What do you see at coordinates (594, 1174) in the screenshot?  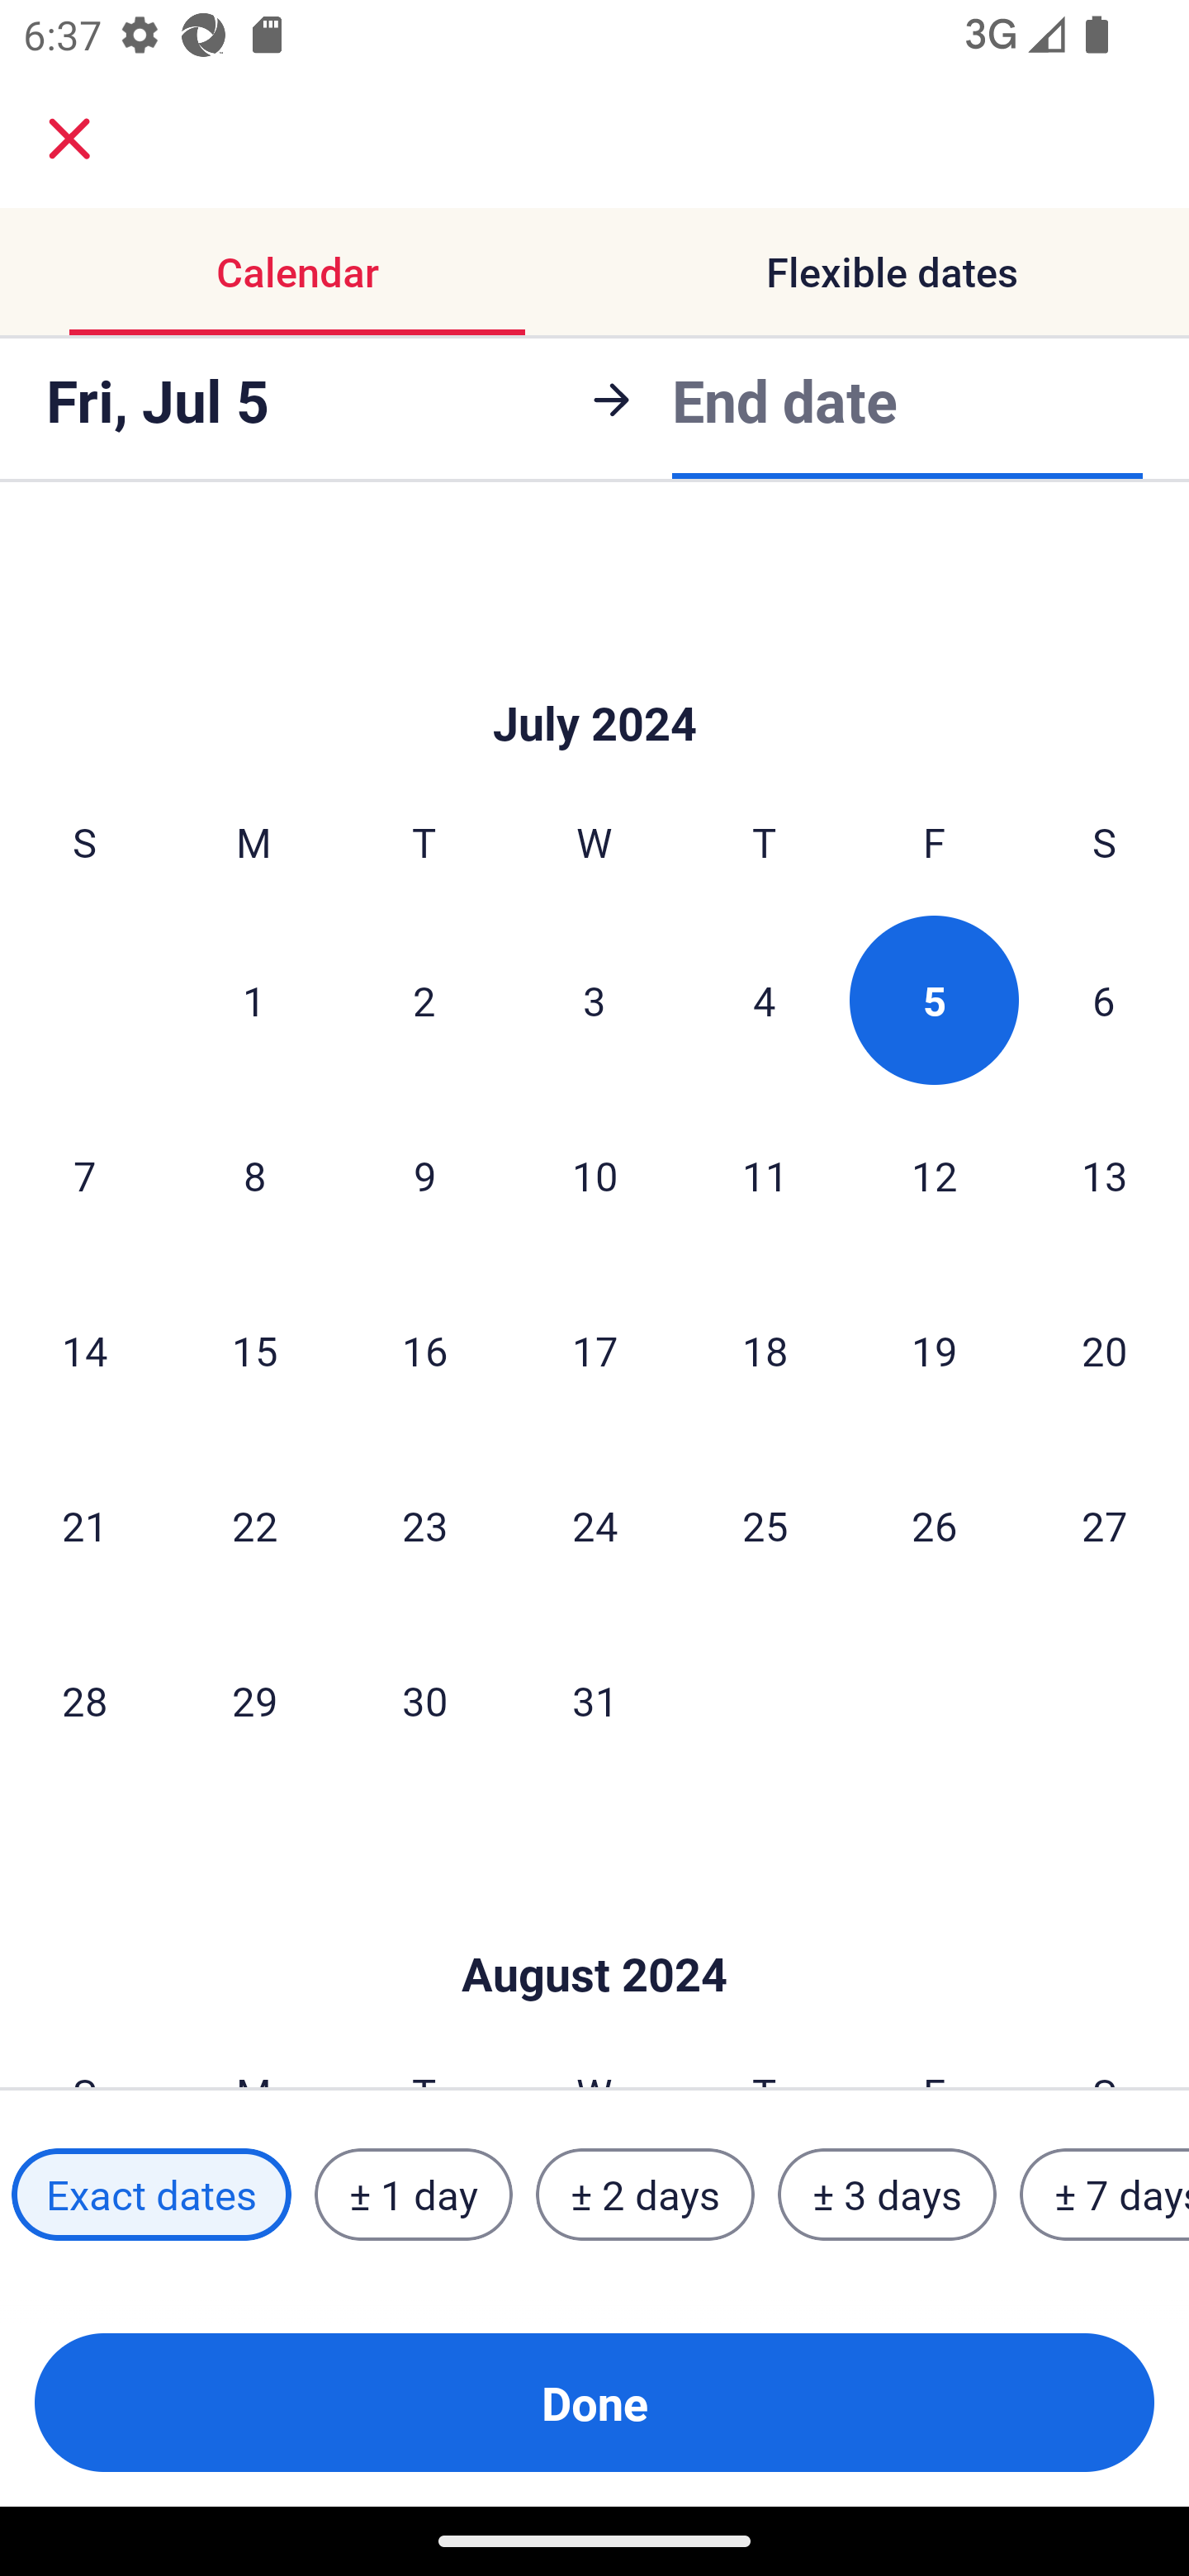 I see `10 Wednesday, July 10, 2024` at bounding box center [594, 1174].